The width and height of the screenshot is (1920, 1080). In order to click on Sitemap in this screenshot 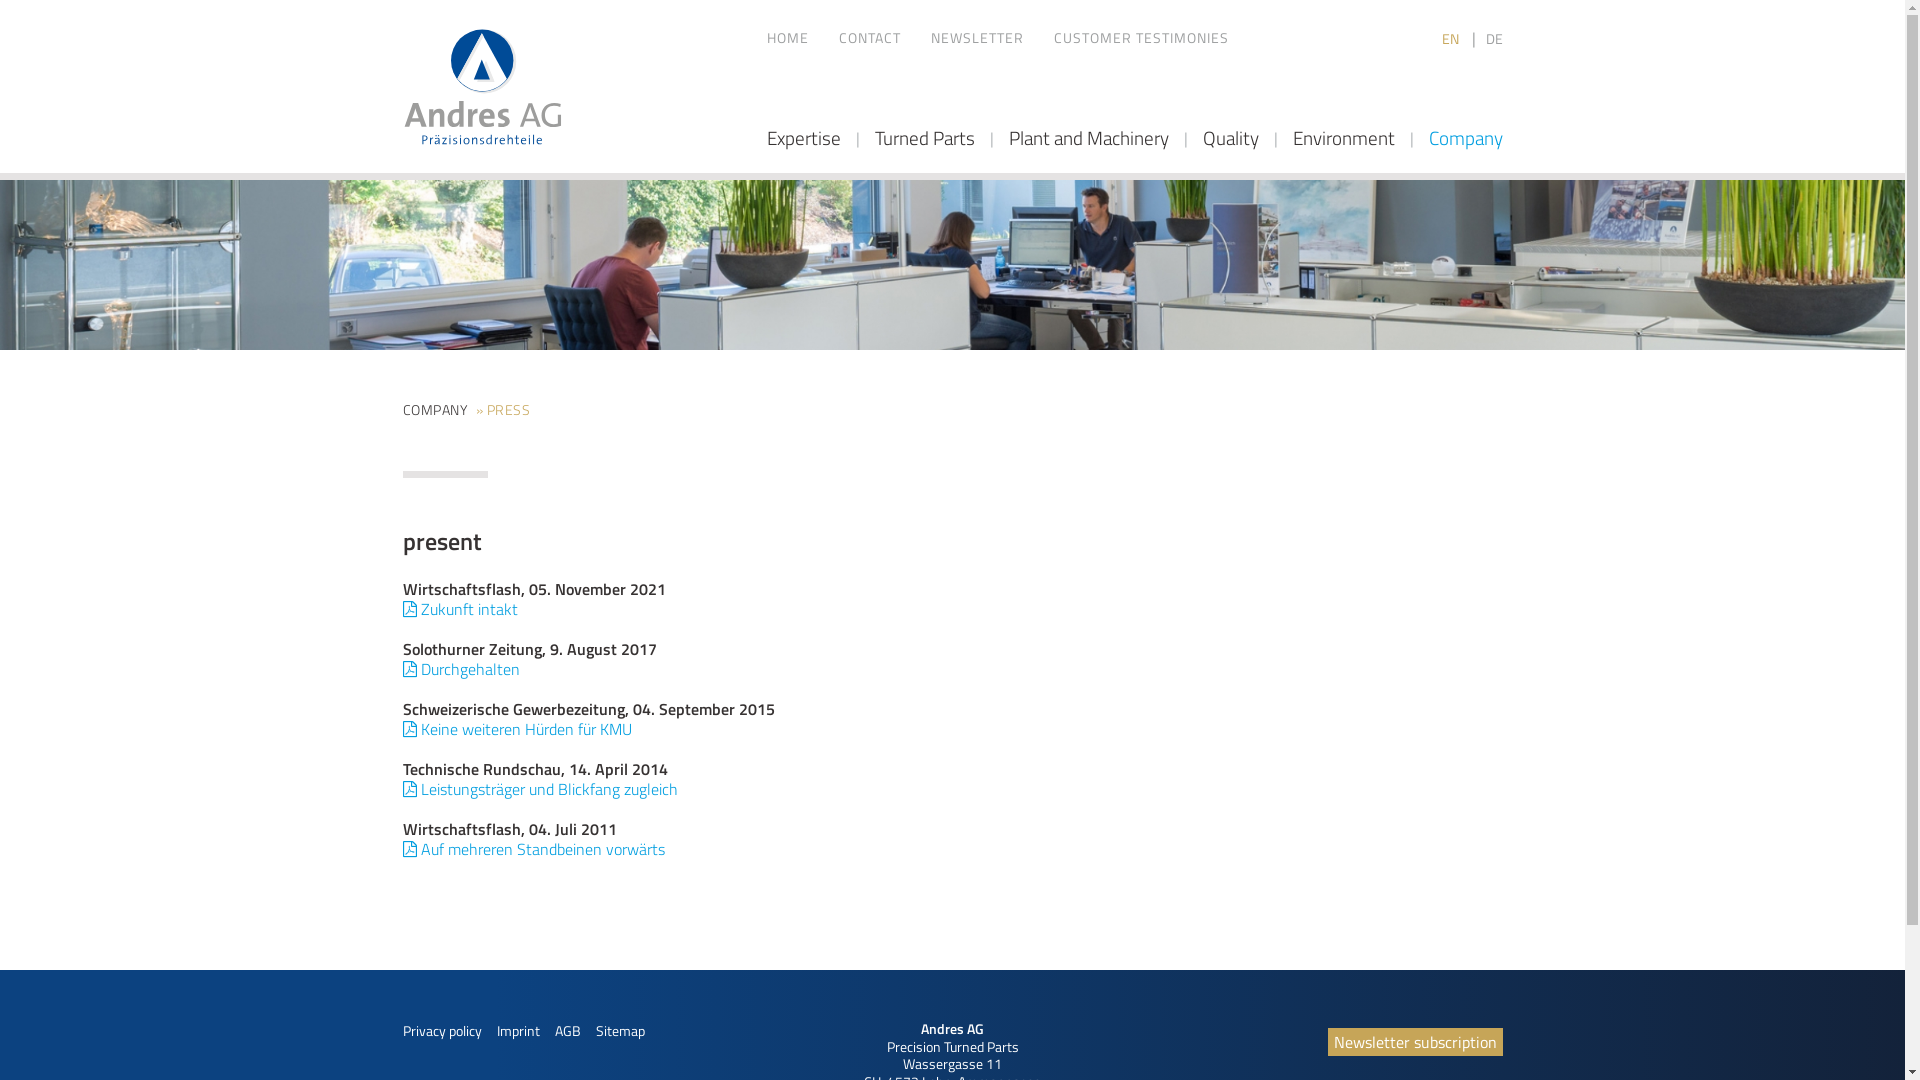, I will do `click(620, 1030)`.